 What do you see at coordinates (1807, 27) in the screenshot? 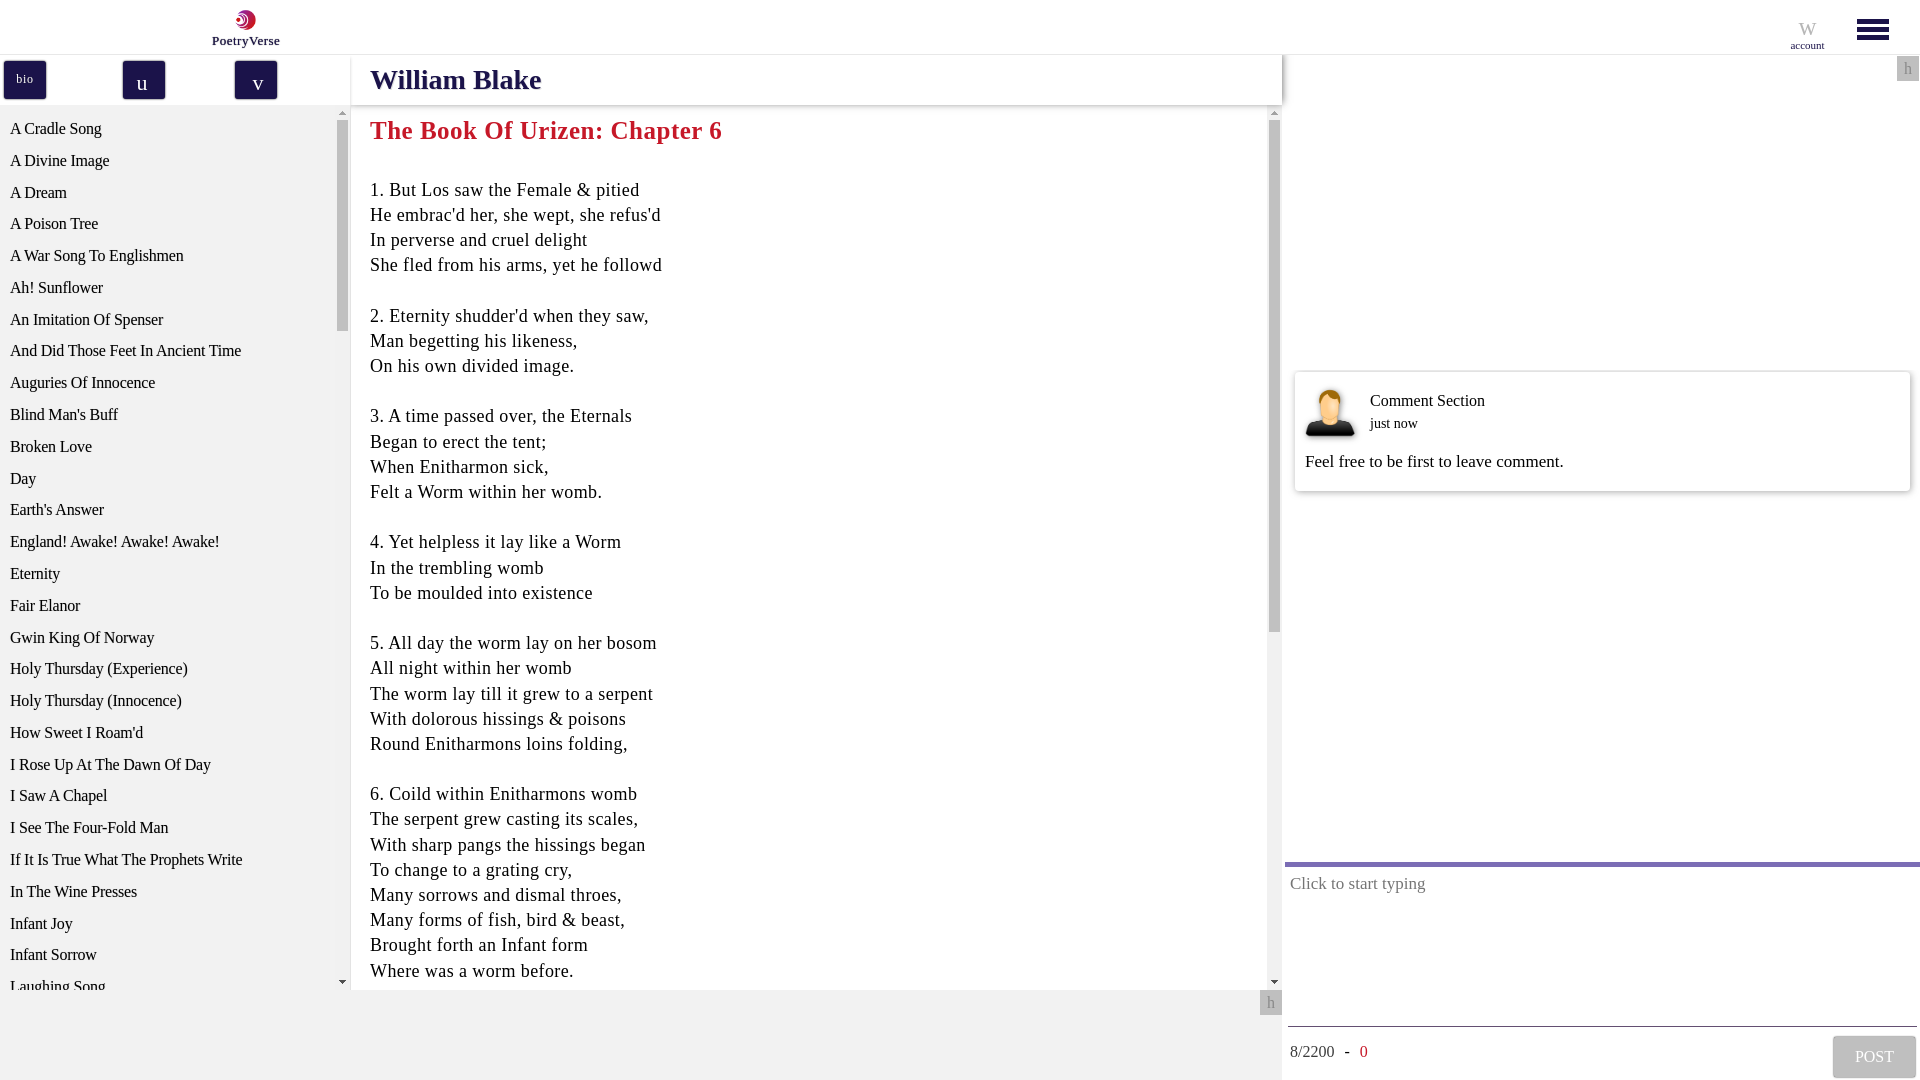
I see `user widget button` at bounding box center [1807, 27].